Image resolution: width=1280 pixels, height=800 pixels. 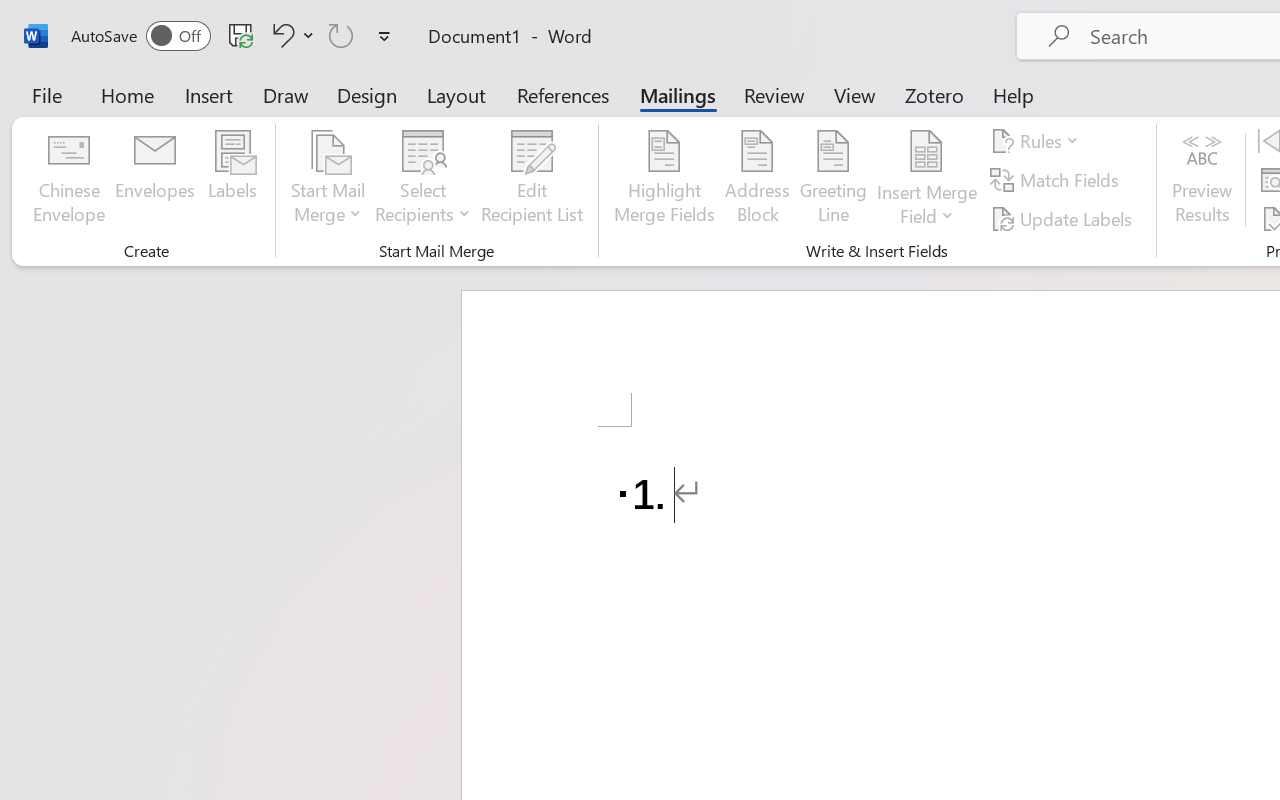 What do you see at coordinates (155, 180) in the screenshot?
I see `Envelopes...` at bounding box center [155, 180].